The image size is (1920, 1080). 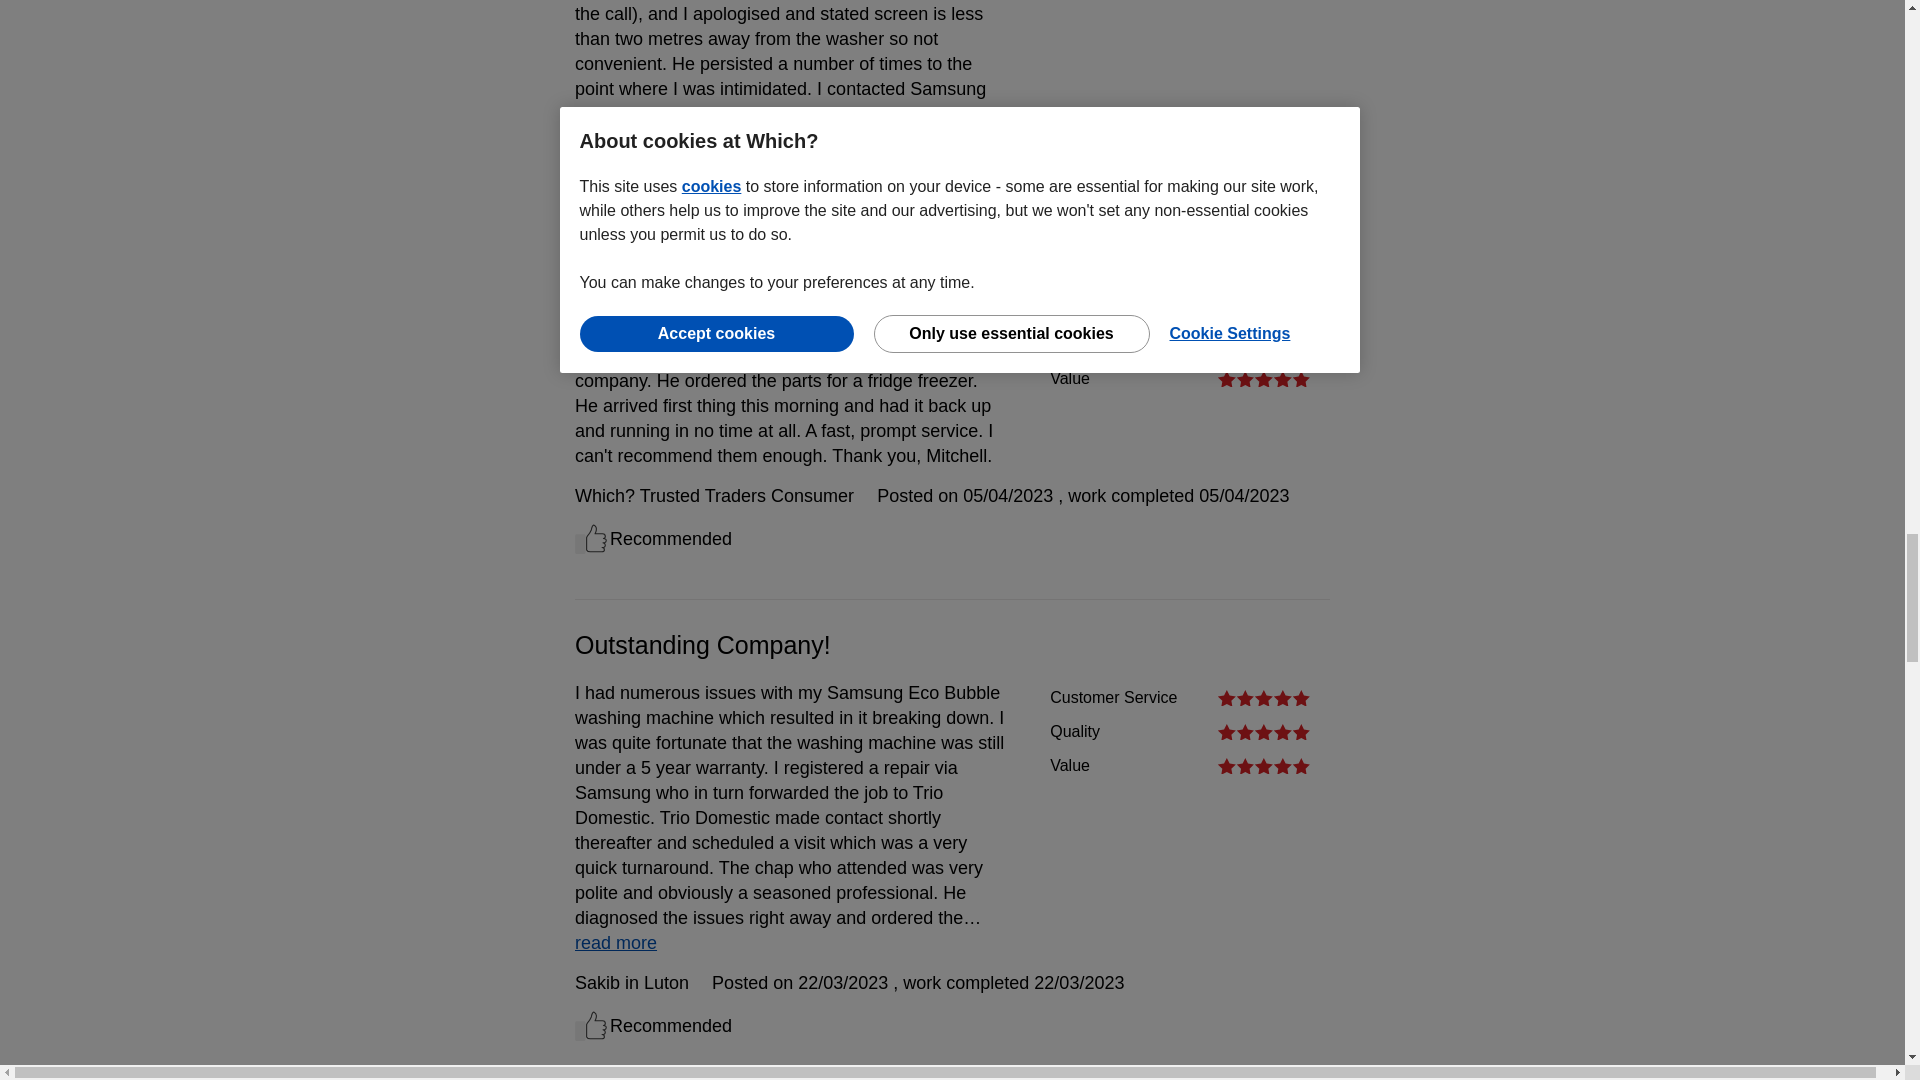 What do you see at coordinates (1263, 310) in the screenshot?
I see `5` at bounding box center [1263, 310].